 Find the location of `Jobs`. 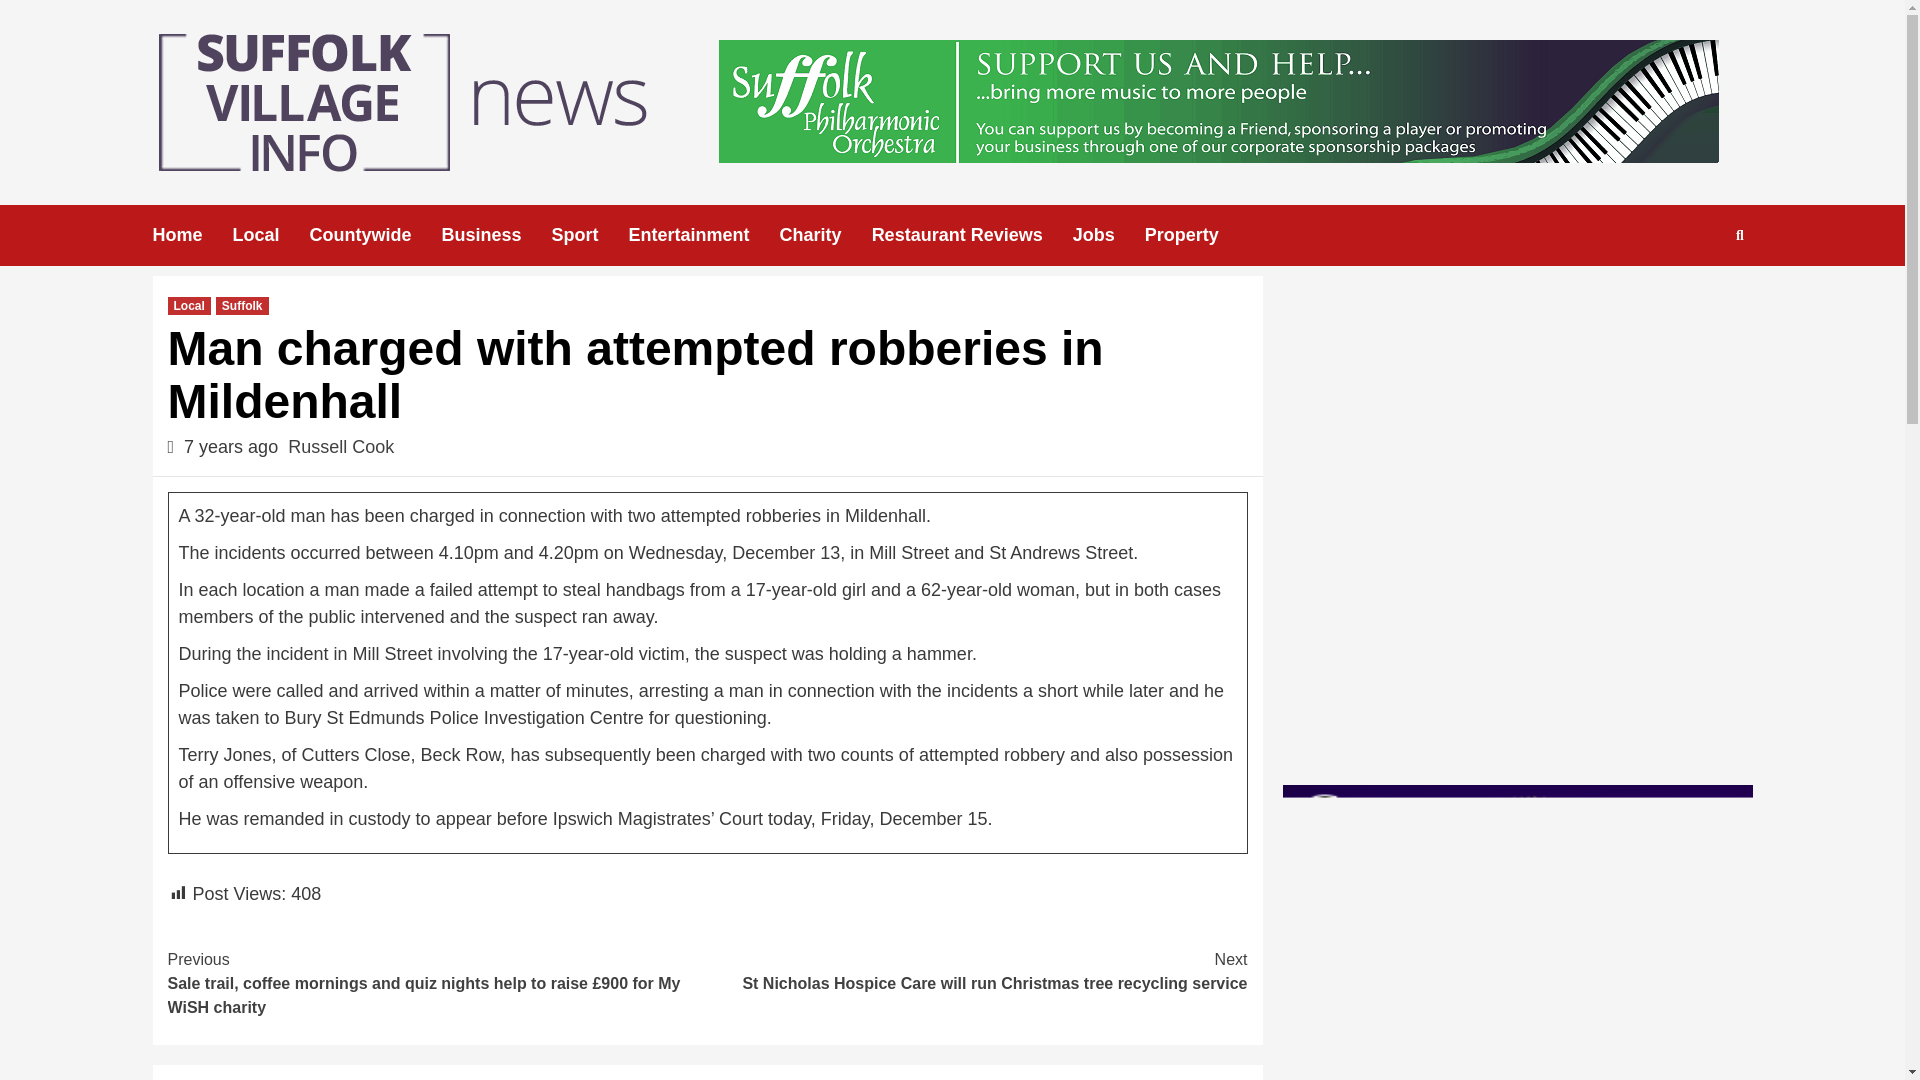

Jobs is located at coordinates (1108, 235).